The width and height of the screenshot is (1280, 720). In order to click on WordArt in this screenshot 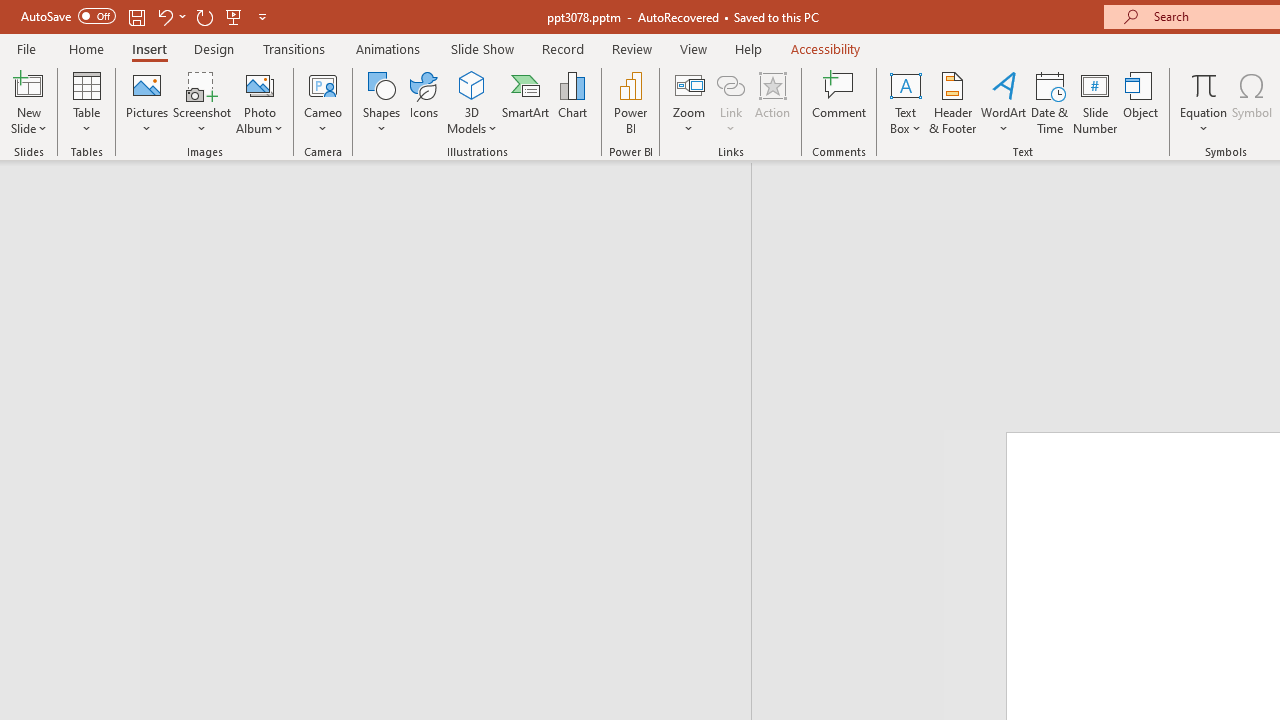, I will do `click(1004, 102)`.